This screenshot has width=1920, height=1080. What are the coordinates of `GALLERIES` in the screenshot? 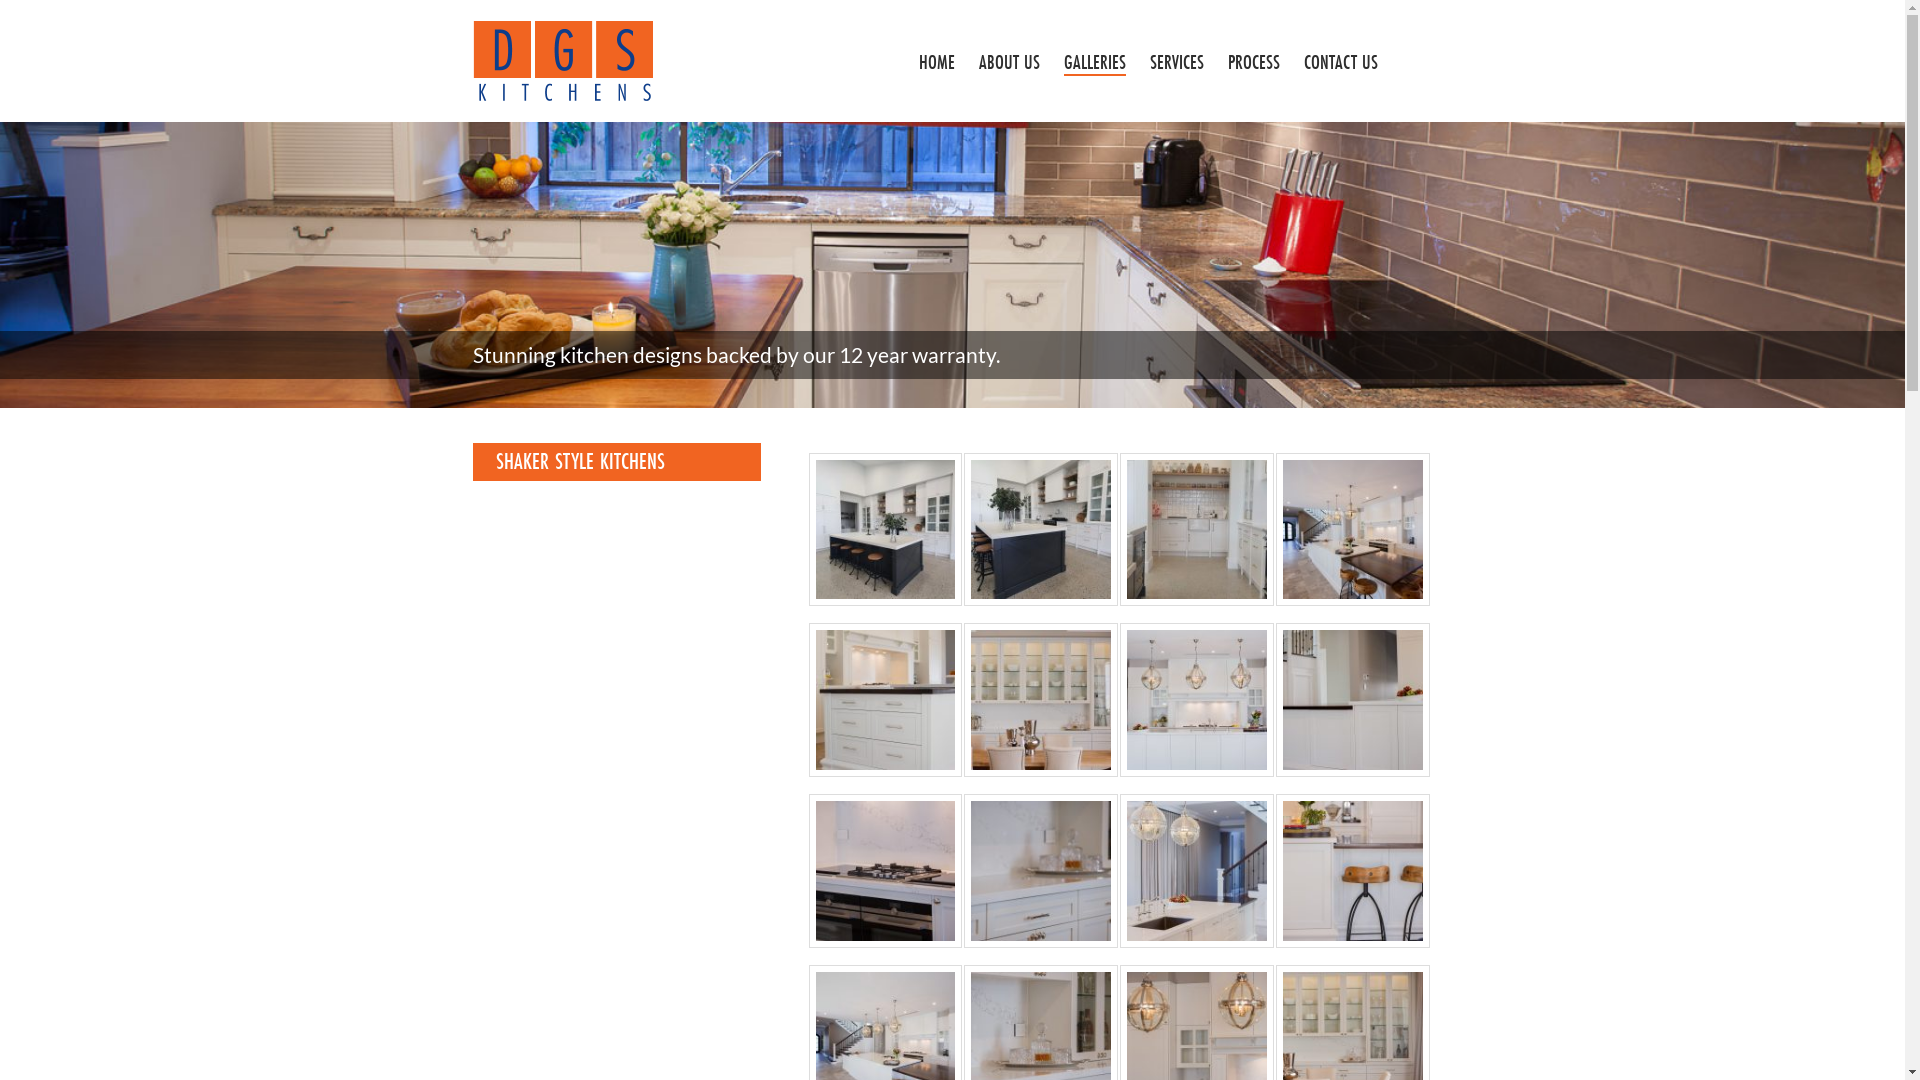 It's located at (1095, 62).